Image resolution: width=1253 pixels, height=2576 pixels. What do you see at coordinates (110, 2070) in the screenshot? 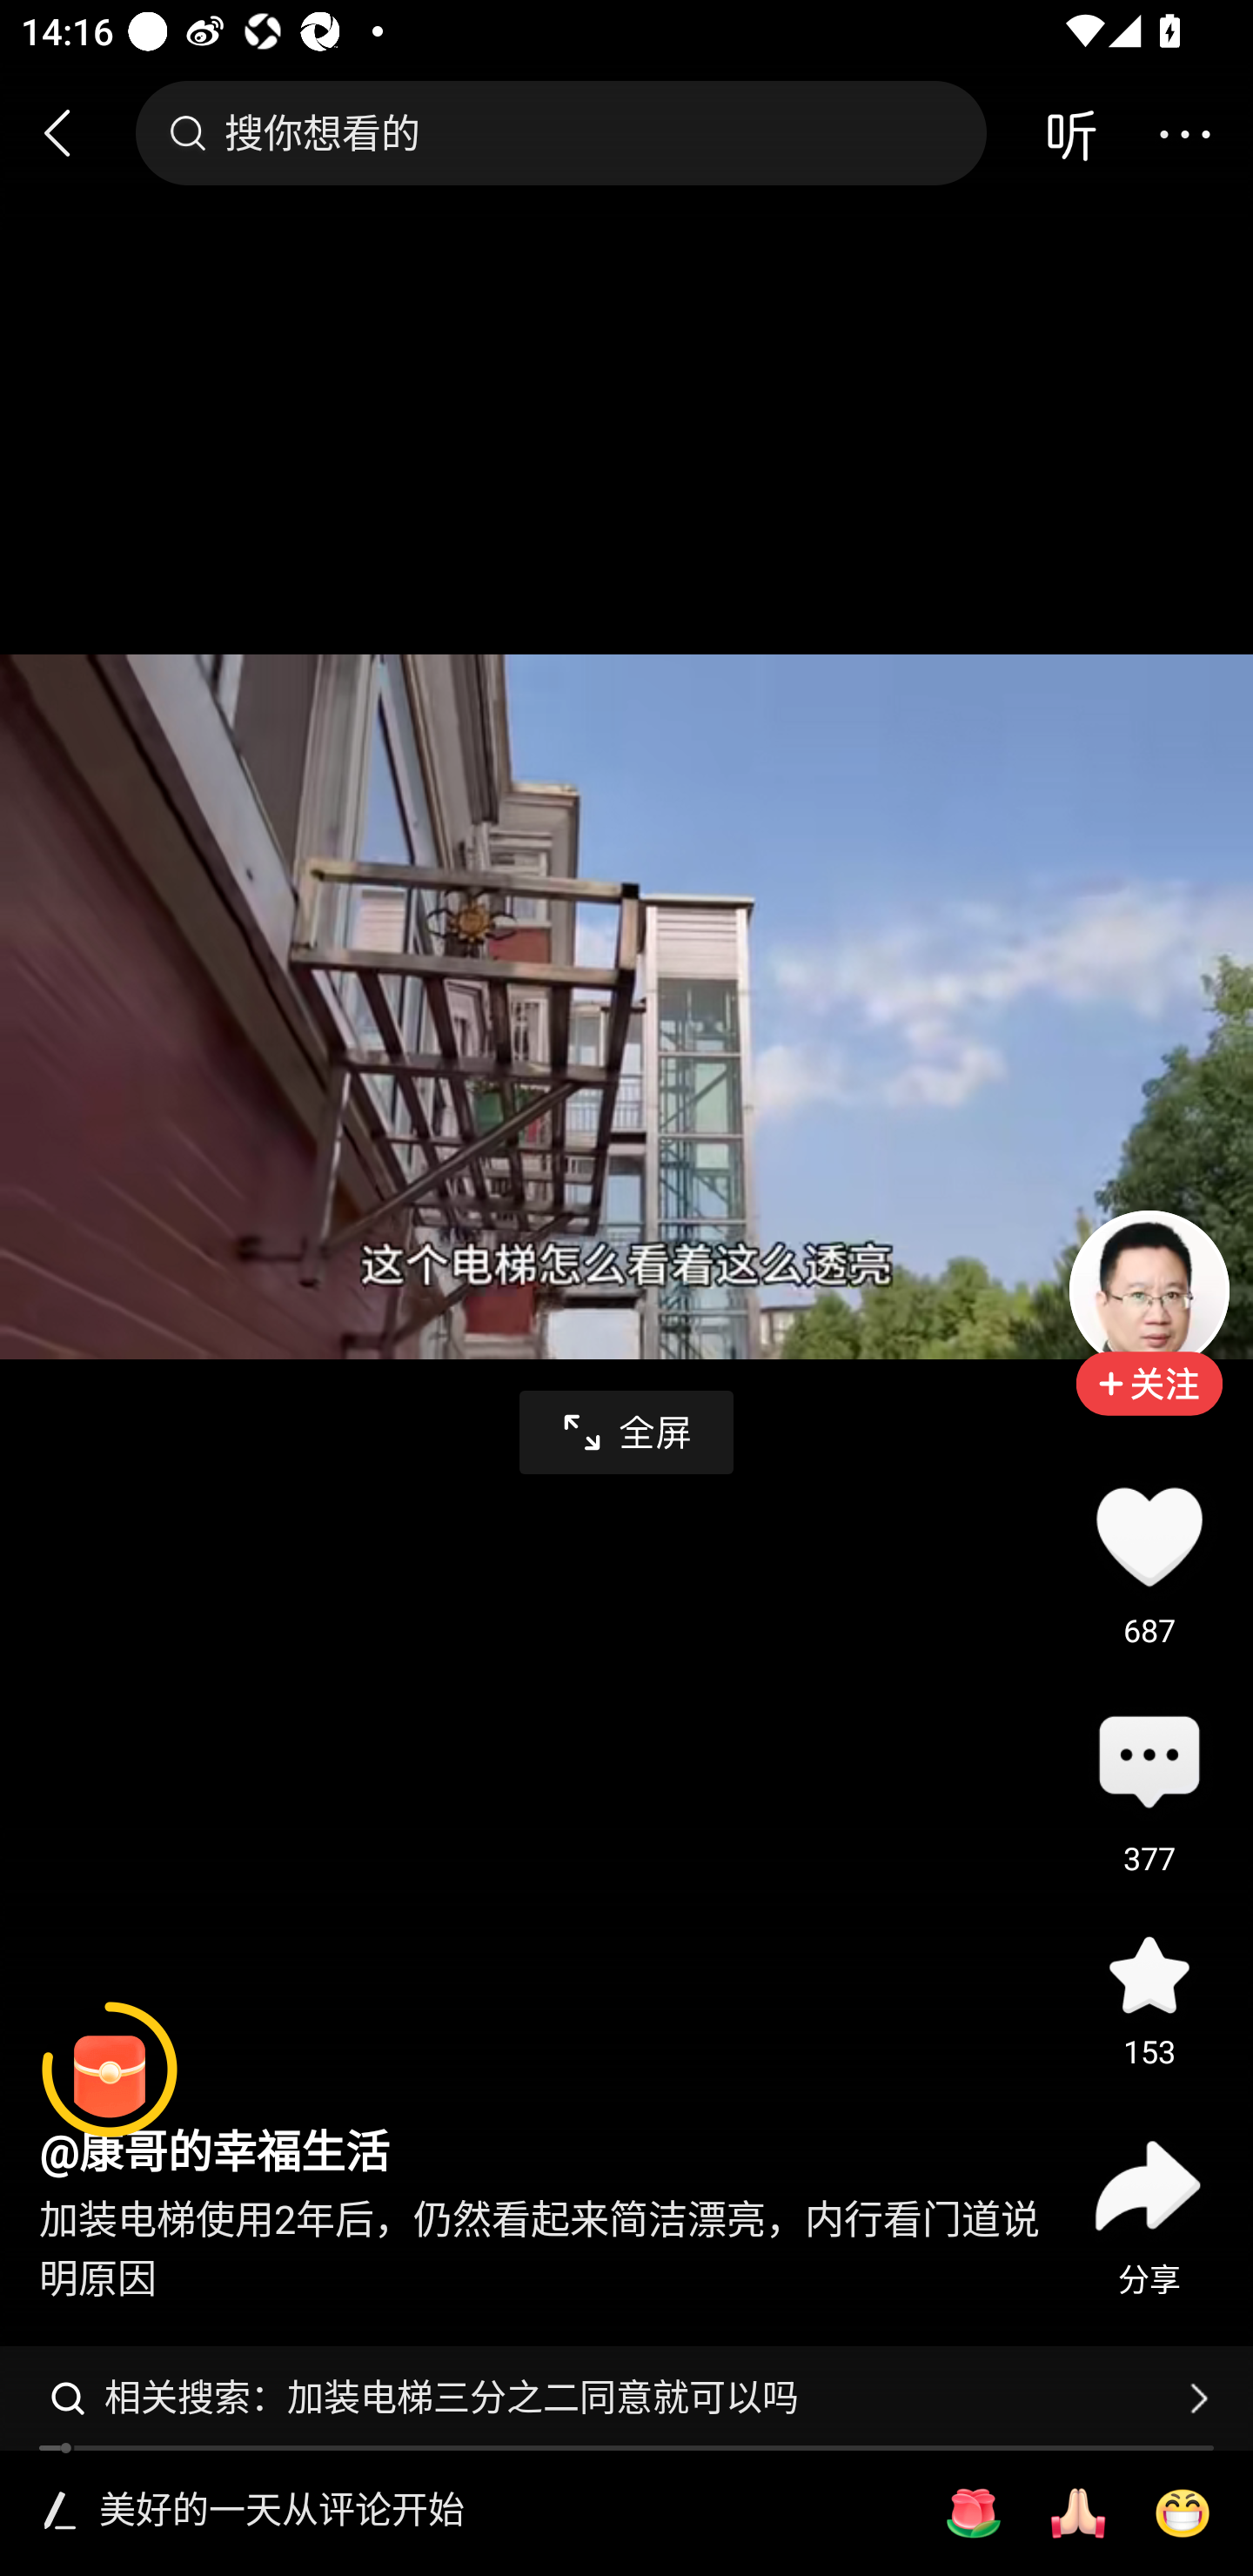
I see `阅读赚金币` at bounding box center [110, 2070].